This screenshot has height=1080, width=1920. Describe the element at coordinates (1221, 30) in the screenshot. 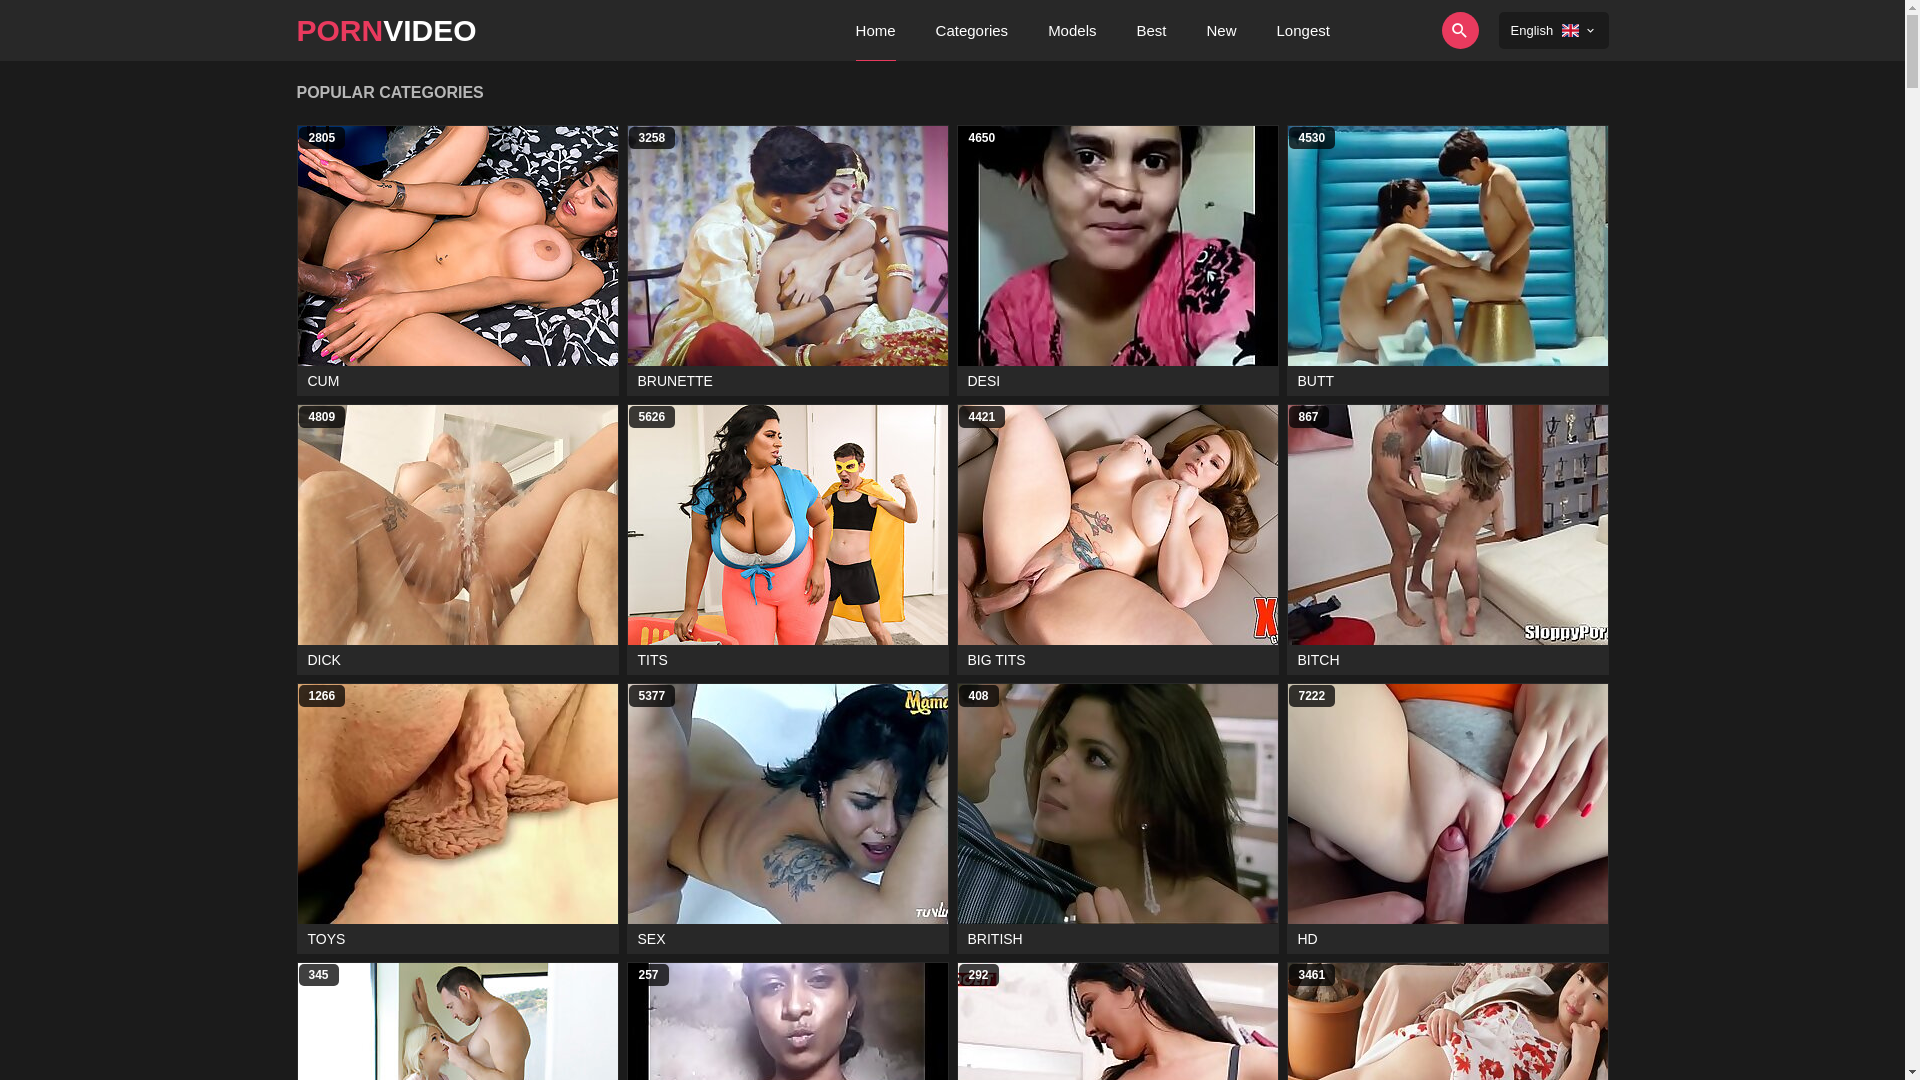

I see `New` at that location.